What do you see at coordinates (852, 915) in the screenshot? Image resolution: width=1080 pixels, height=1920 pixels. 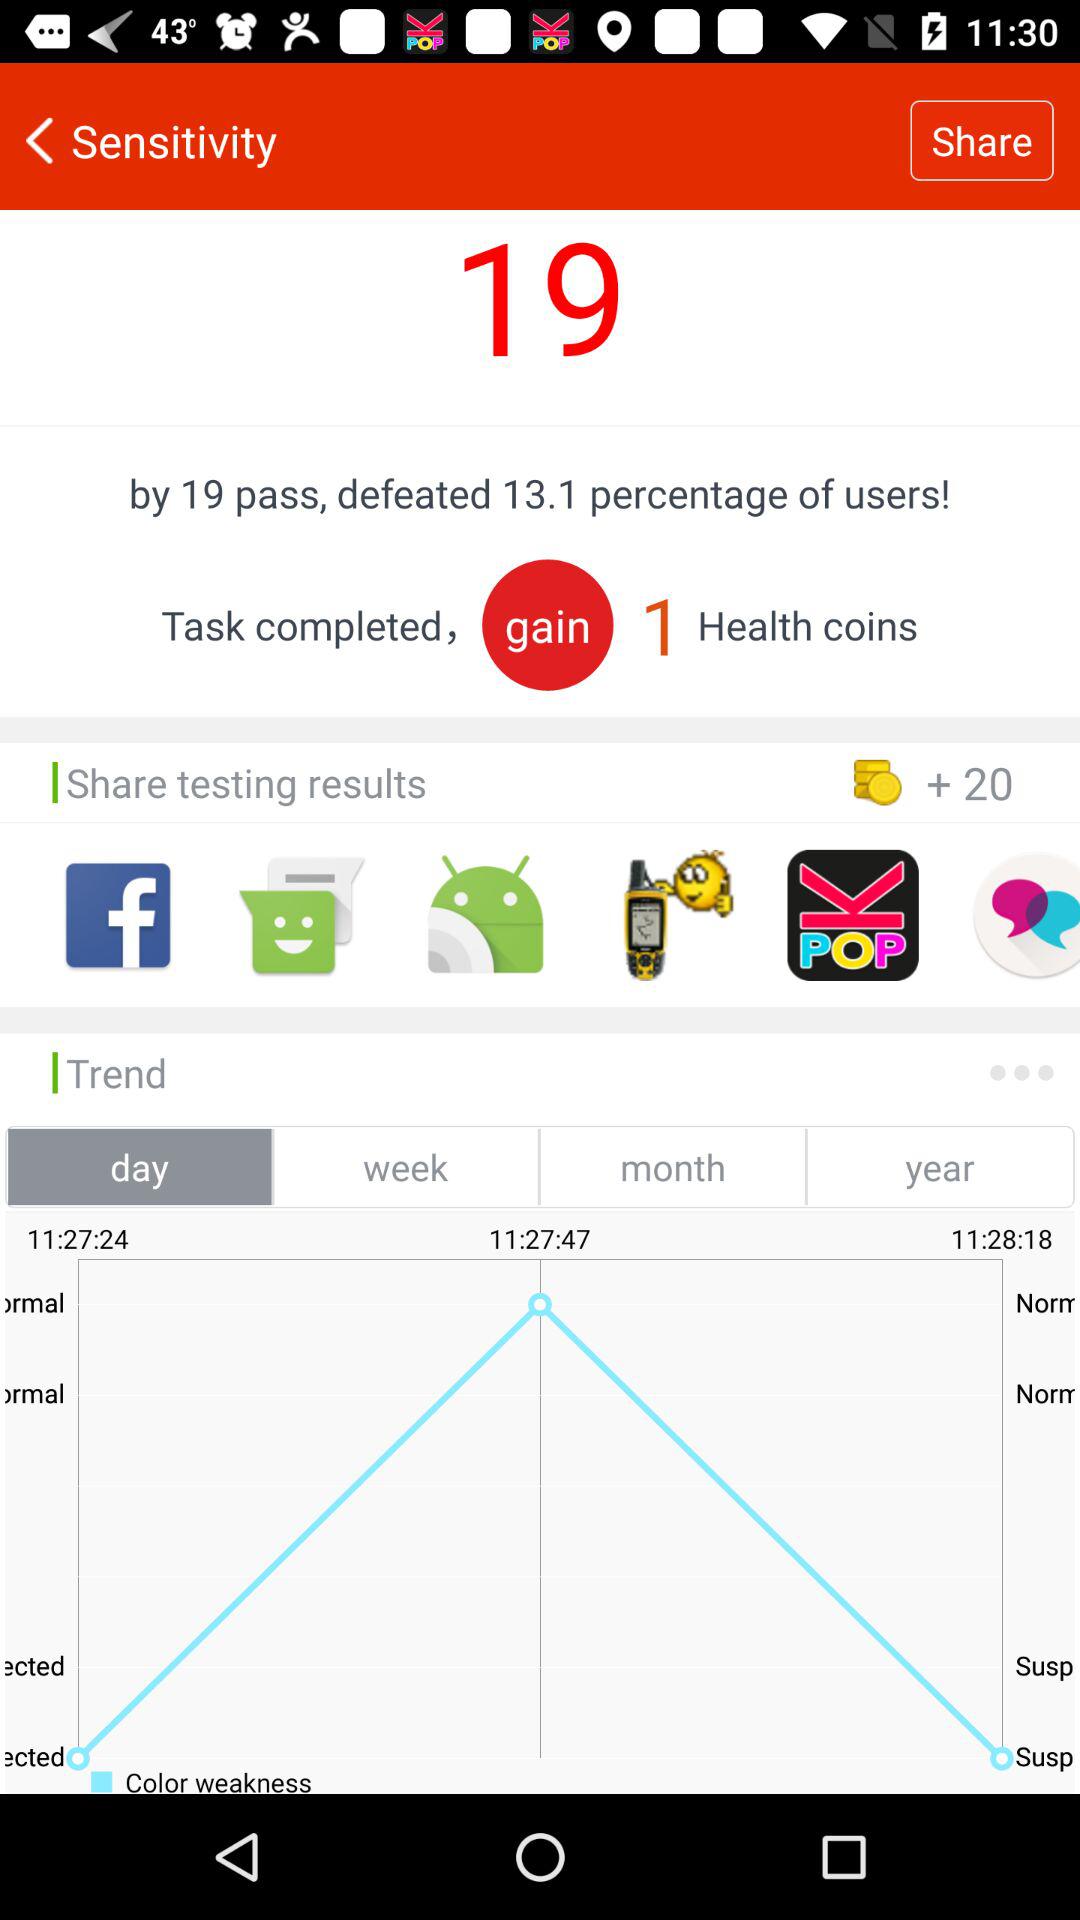 I see `share testing result on platform` at bounding box center [852, 915].